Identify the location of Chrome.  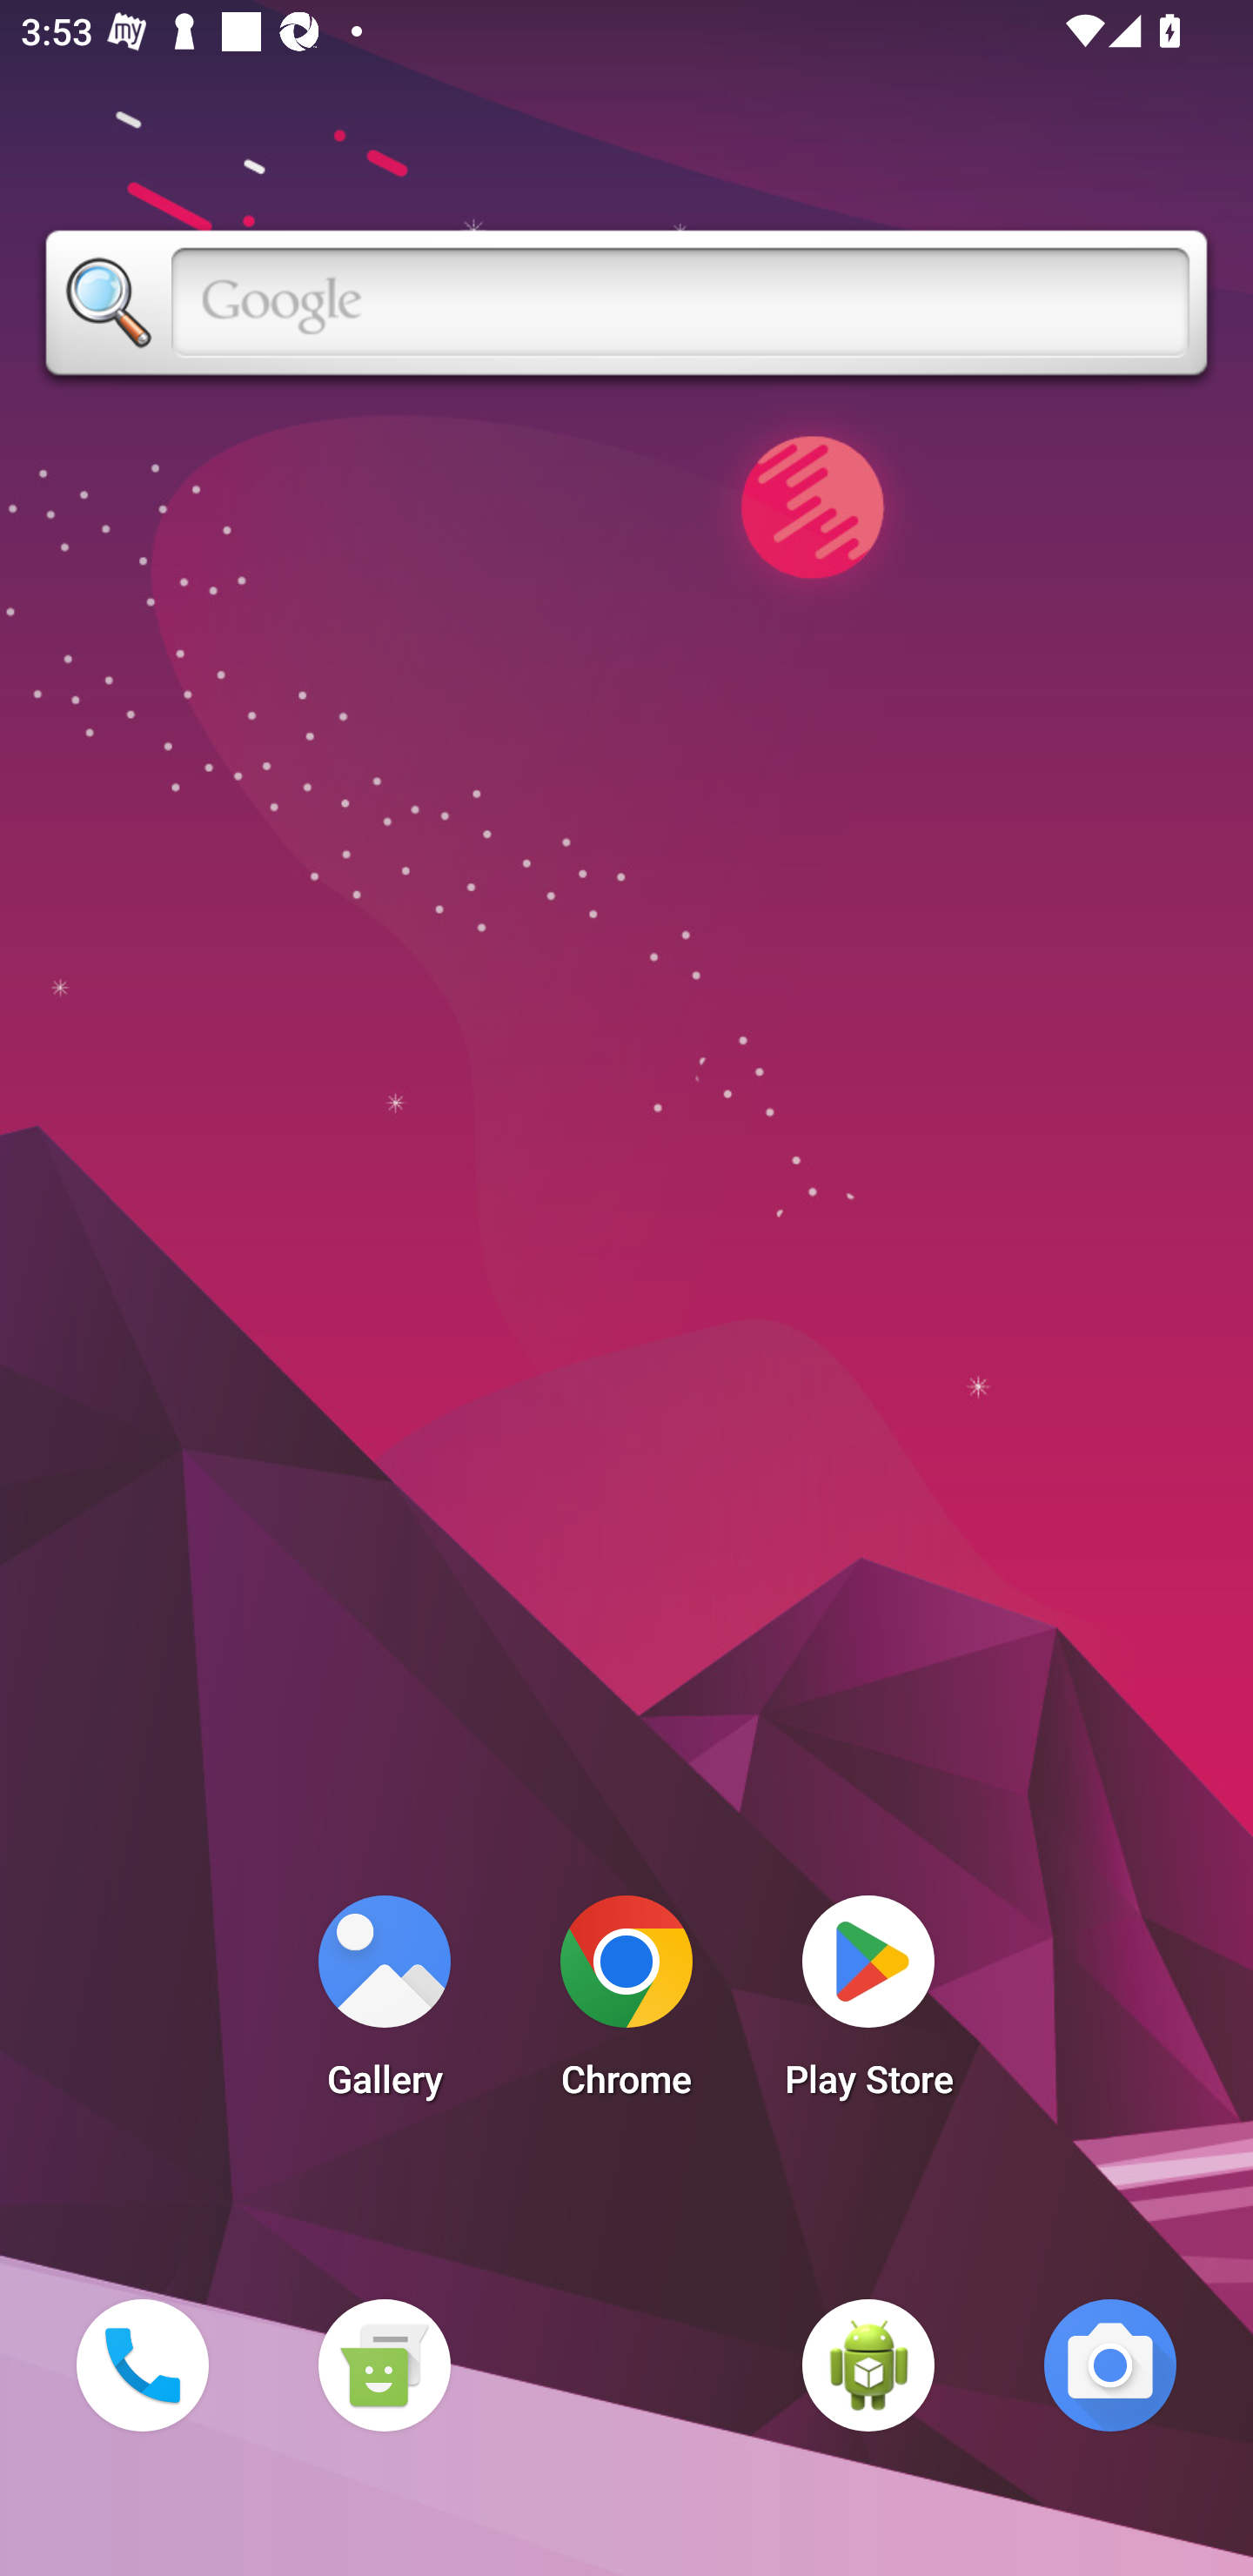
(626, 2005).